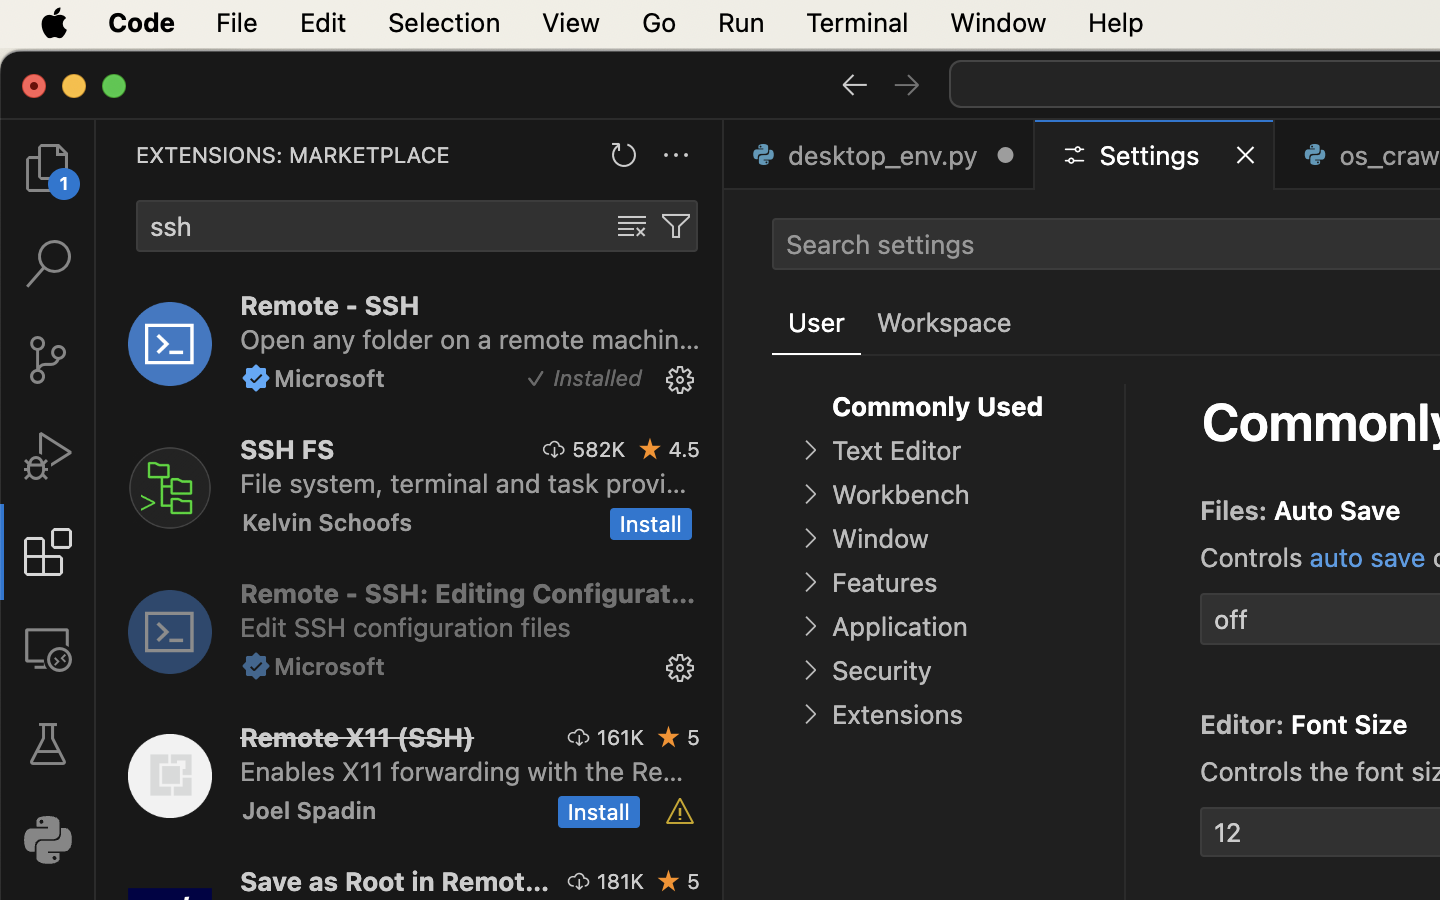 The height and width of the screenshot is (900, 1440). I want to click on Application, so click(900, 627).